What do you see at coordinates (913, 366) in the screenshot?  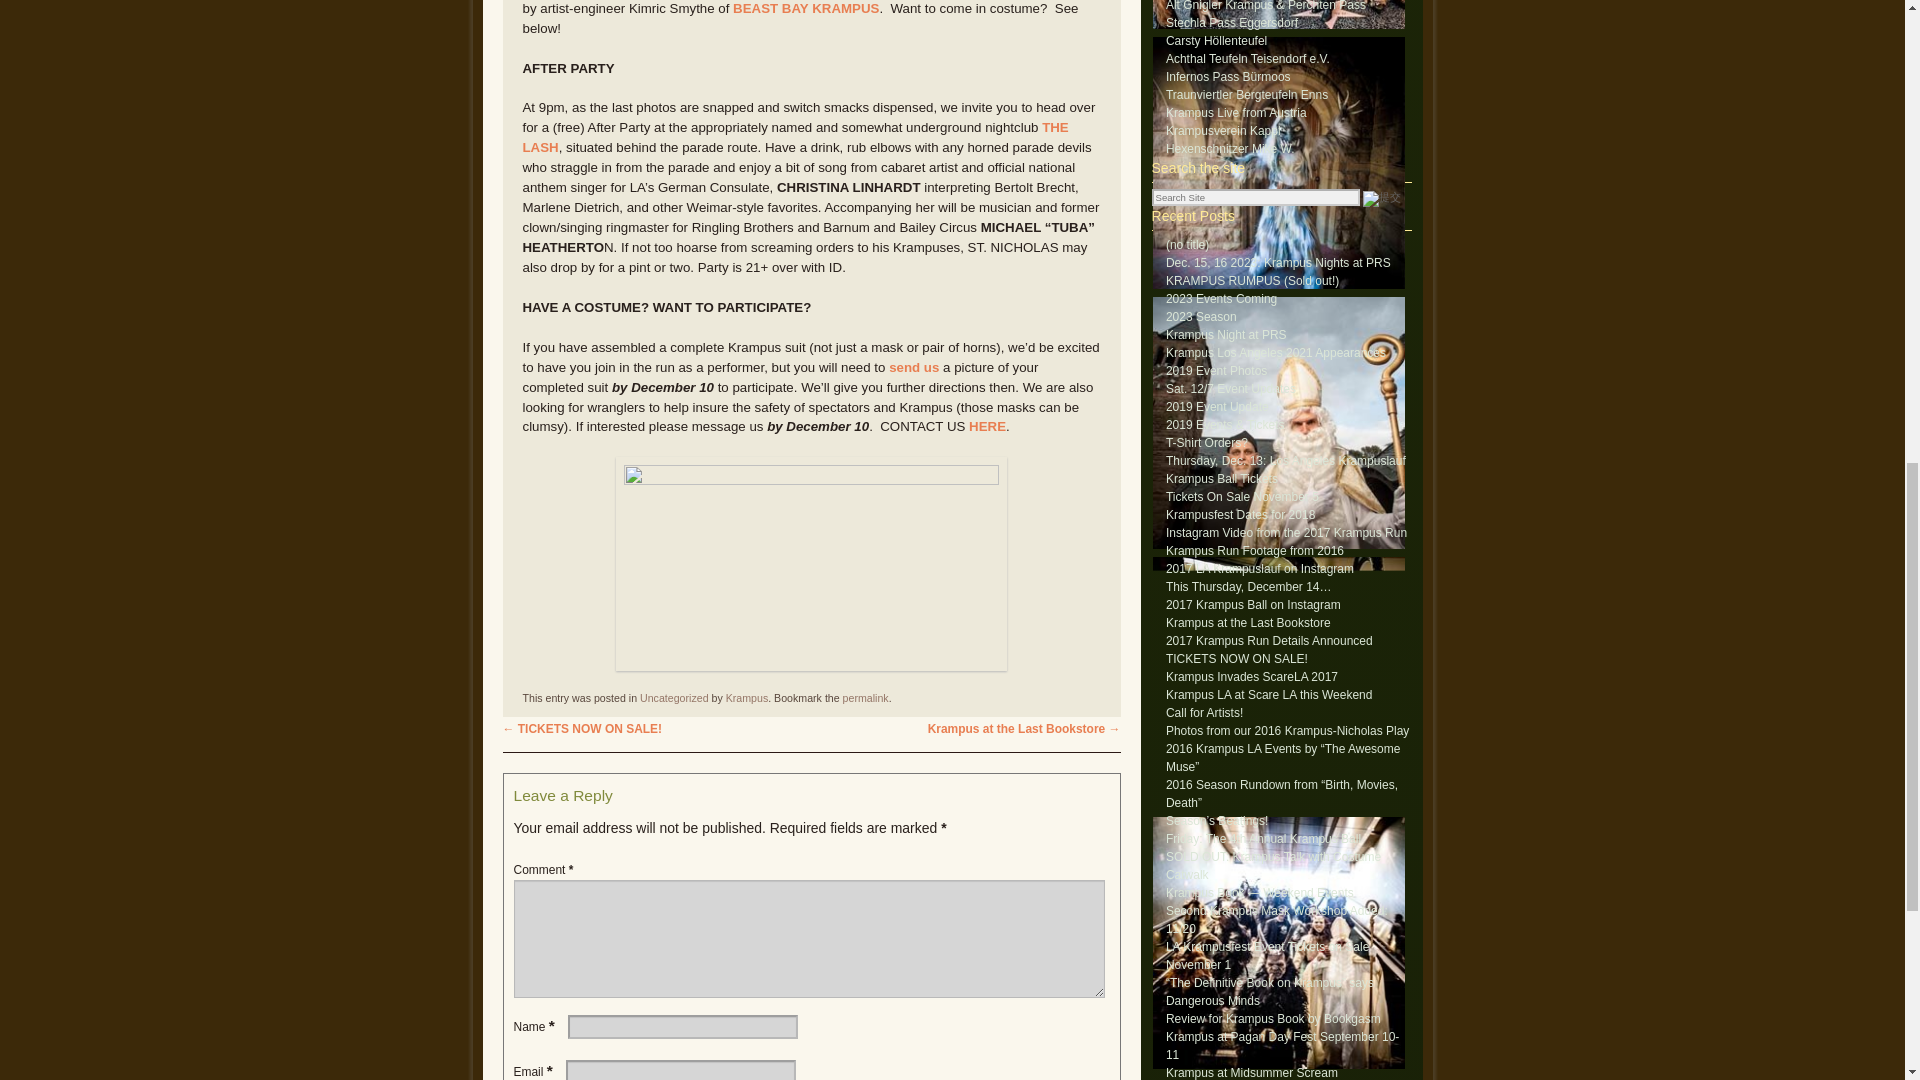 I see `send us` at bounding box center [913, 366].